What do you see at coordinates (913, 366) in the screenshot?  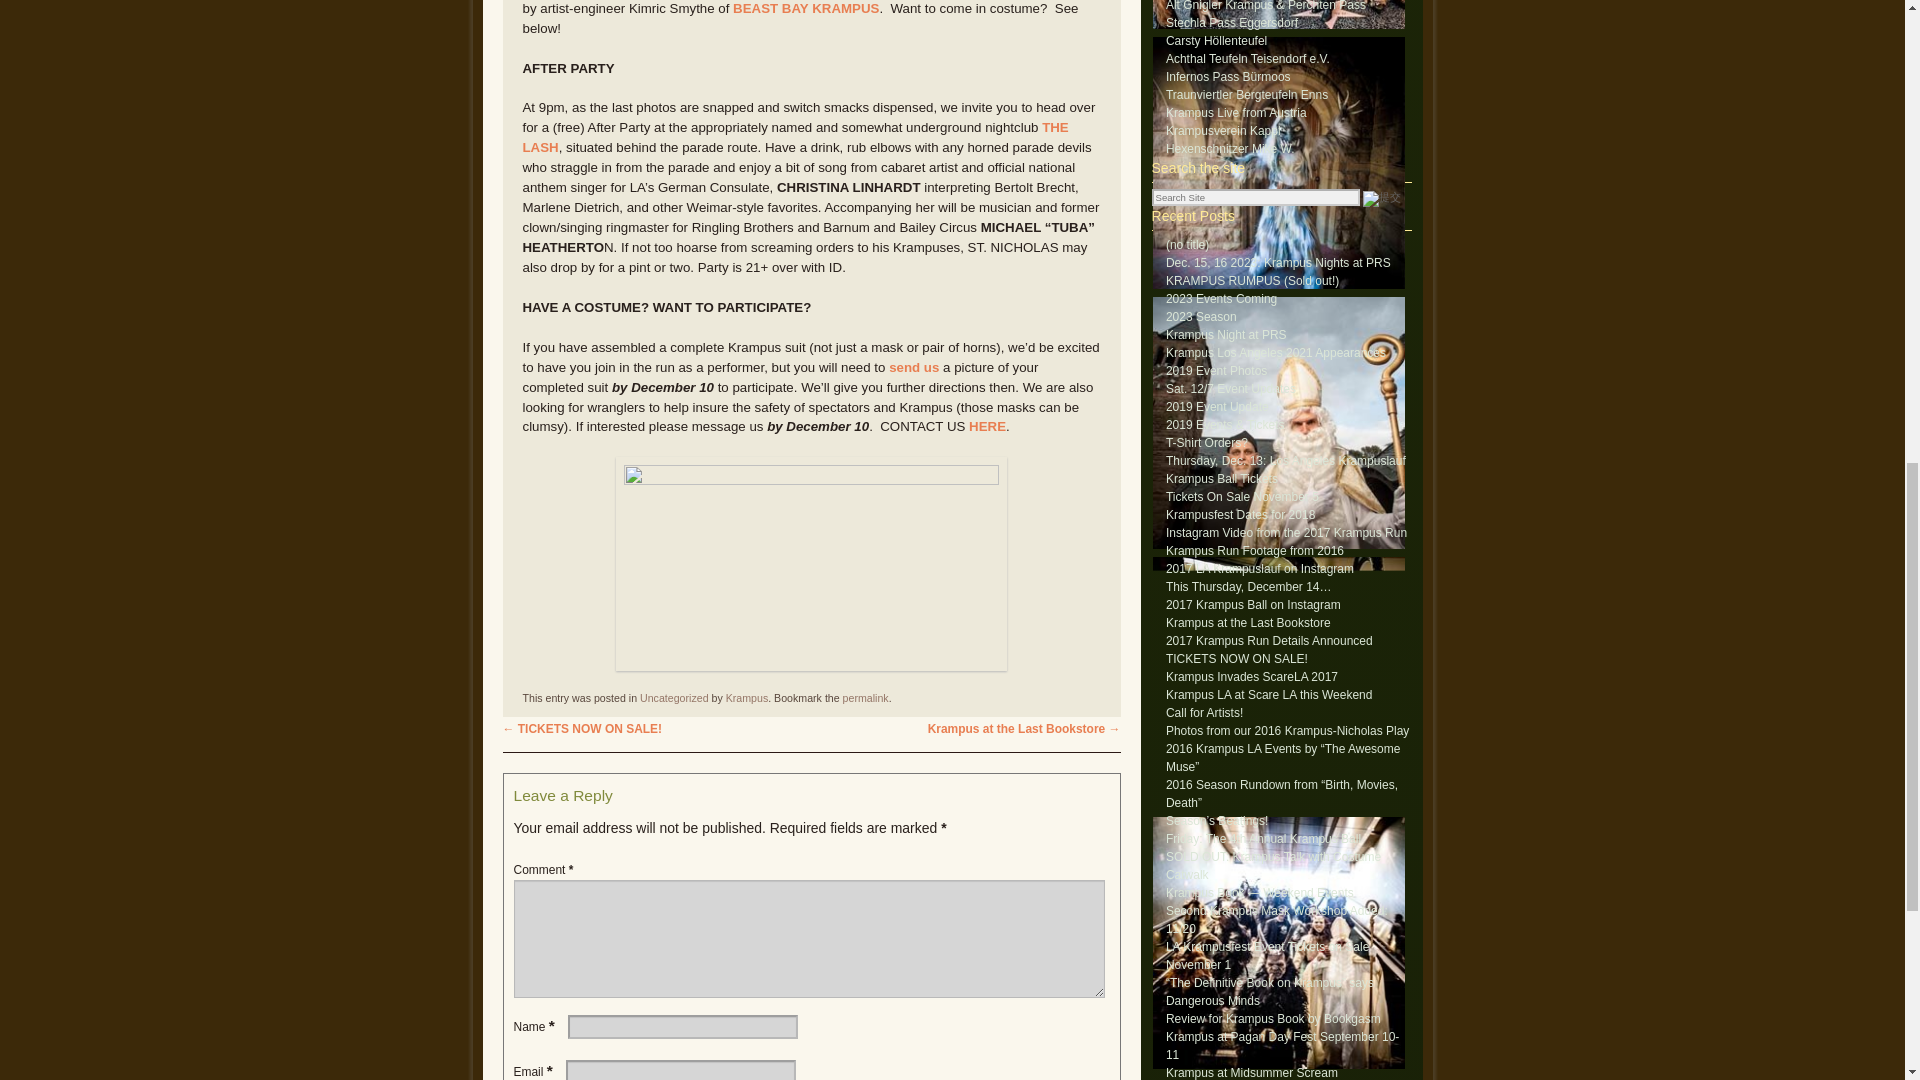 I see `send us` at bounding box center [913, 366].